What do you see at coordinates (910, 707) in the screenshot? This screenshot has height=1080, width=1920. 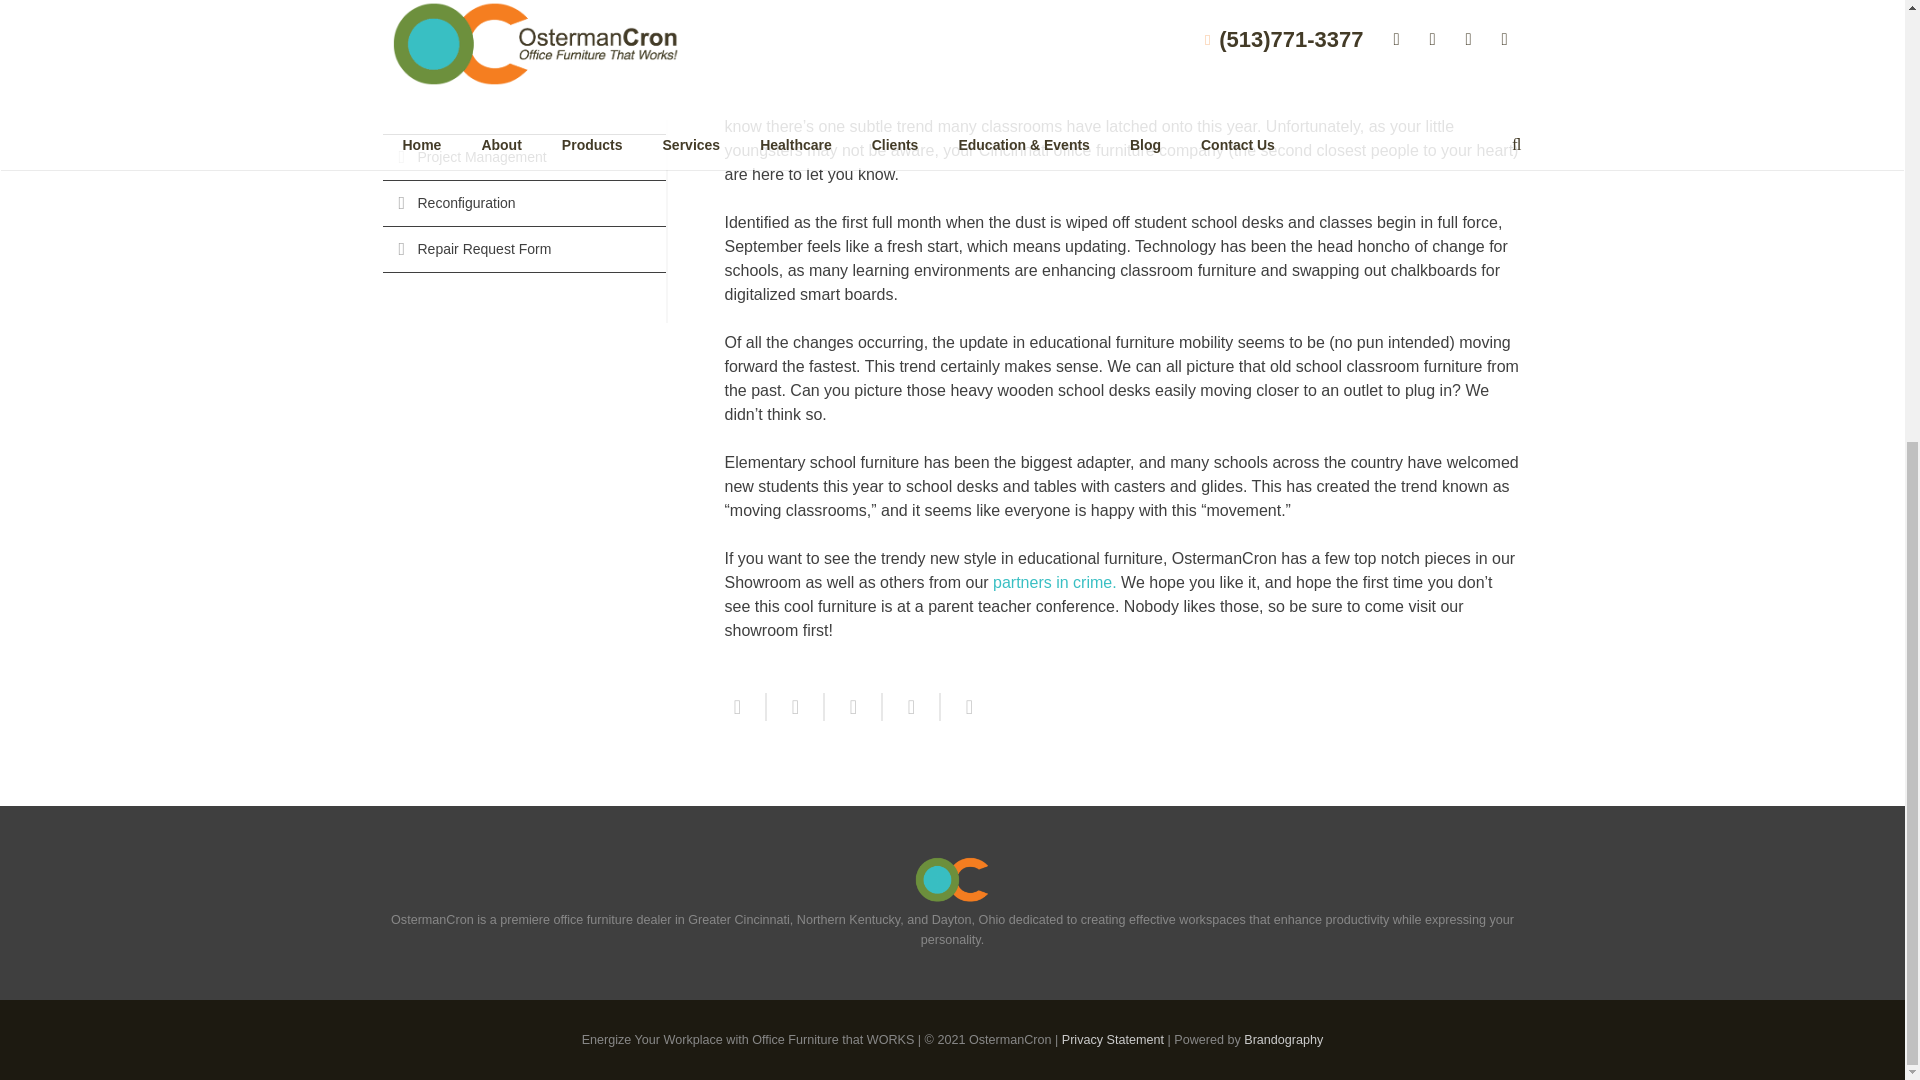 I see `Share this` at bounding box center [910, 707].